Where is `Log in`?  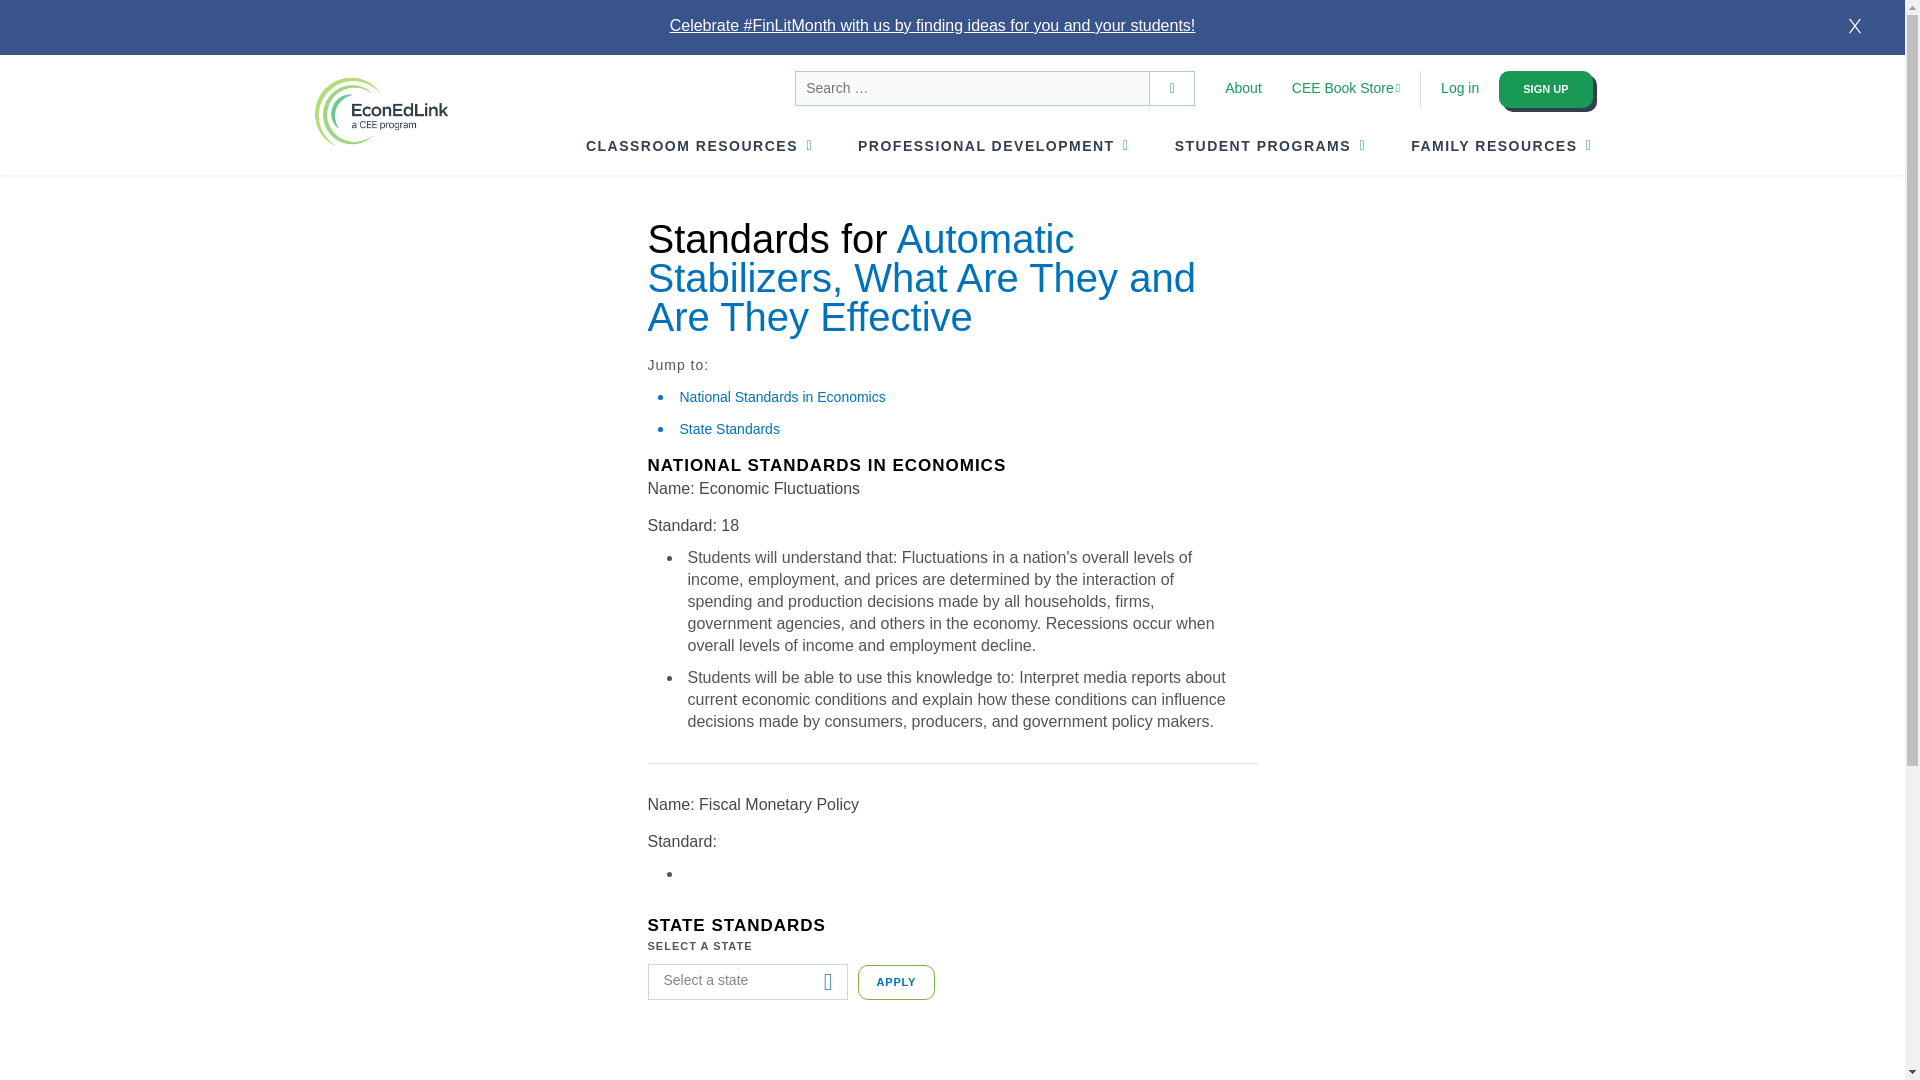
Log in is located at coordinates (1460, 88).